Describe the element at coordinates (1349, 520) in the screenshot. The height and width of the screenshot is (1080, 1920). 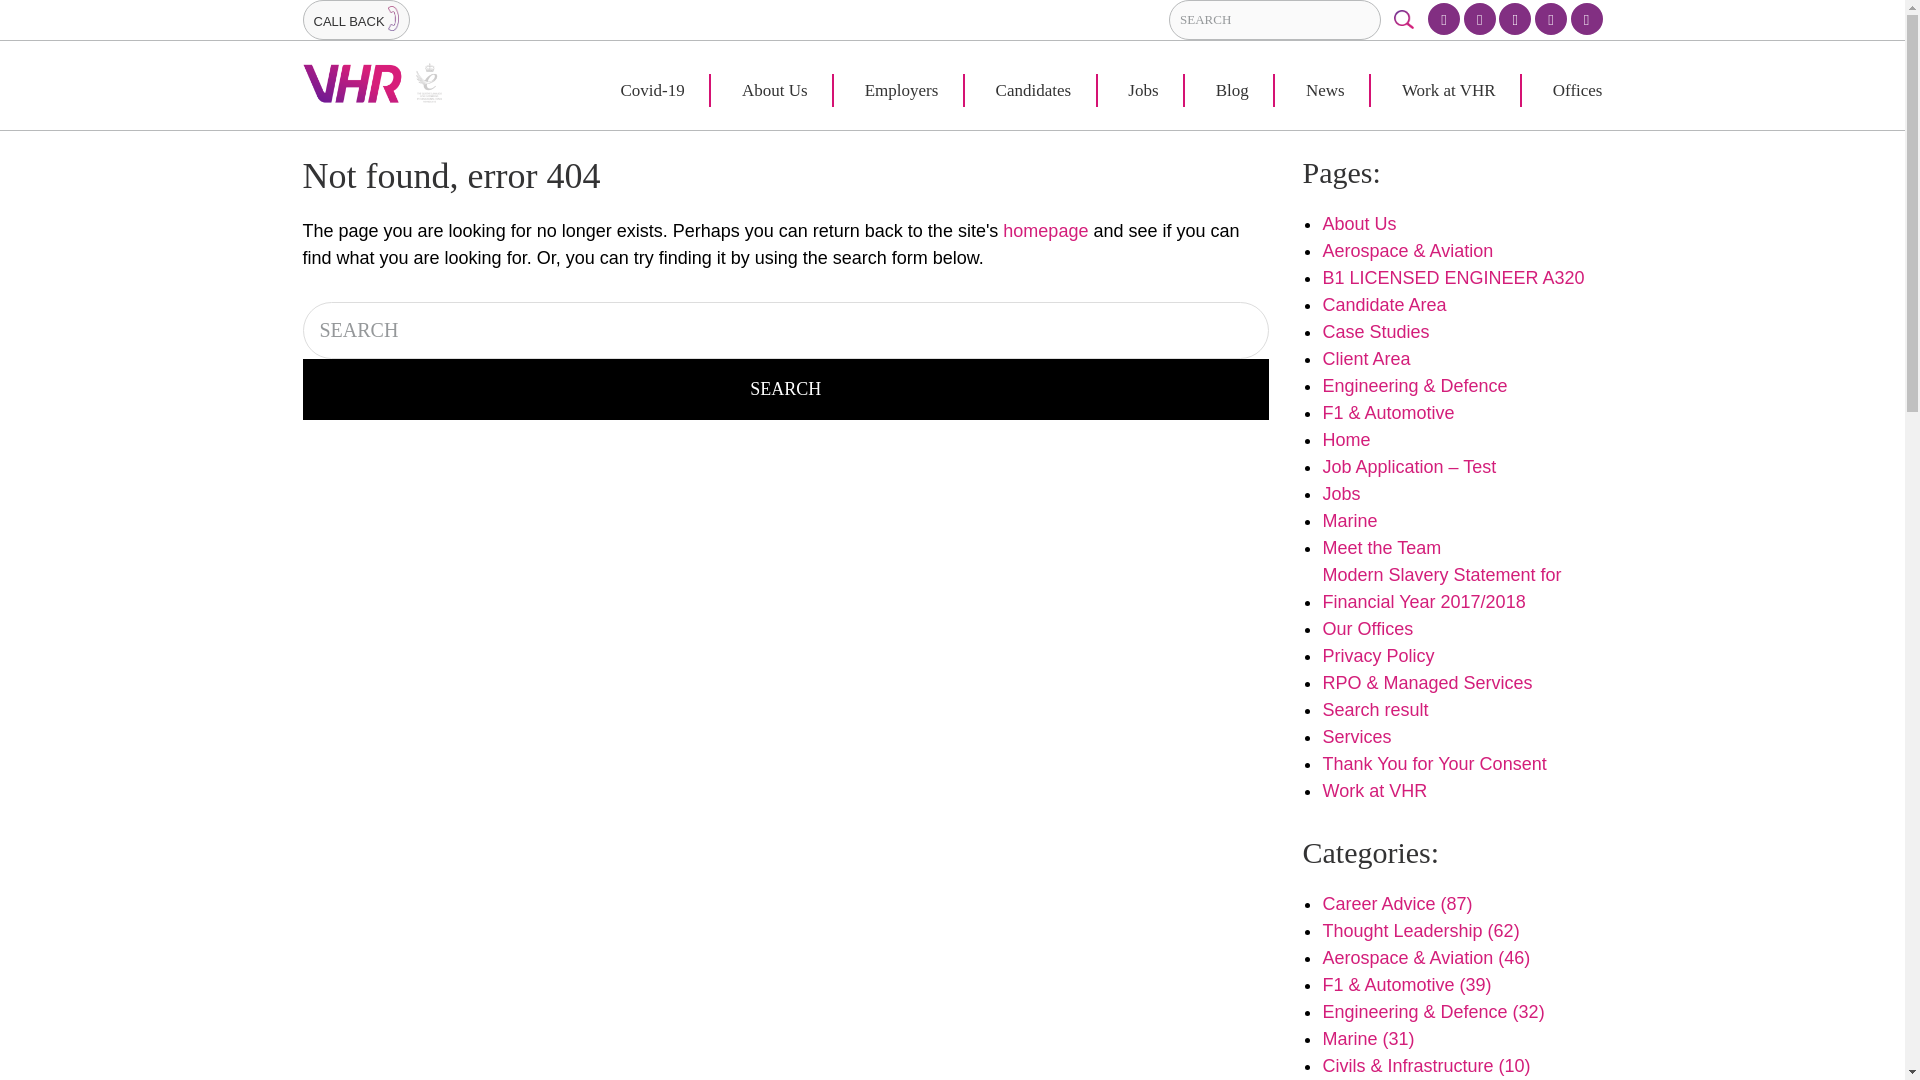
I see `Marine` at that location.